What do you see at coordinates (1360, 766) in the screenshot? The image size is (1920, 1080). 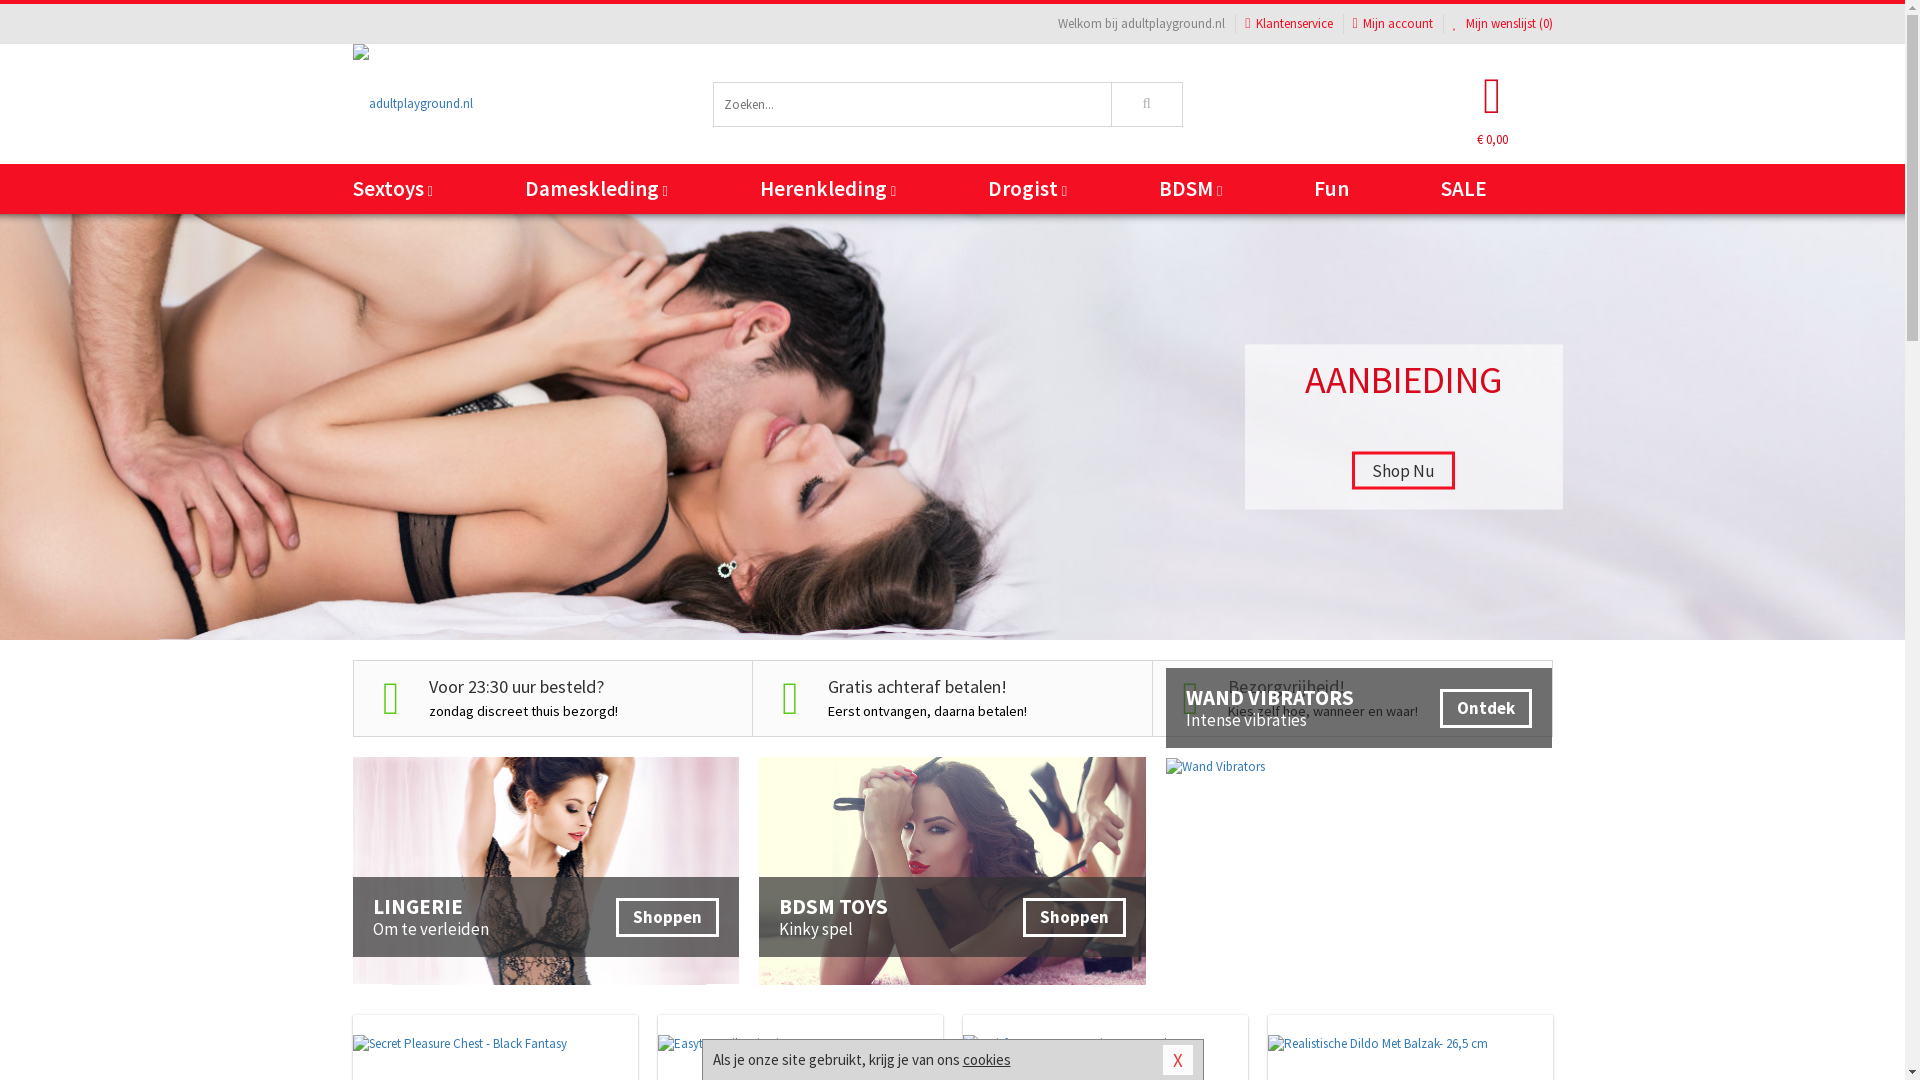 I see `WAND VIBRATORS
Intense vibraties
Ontdek` at bounding box center [1360, 766].